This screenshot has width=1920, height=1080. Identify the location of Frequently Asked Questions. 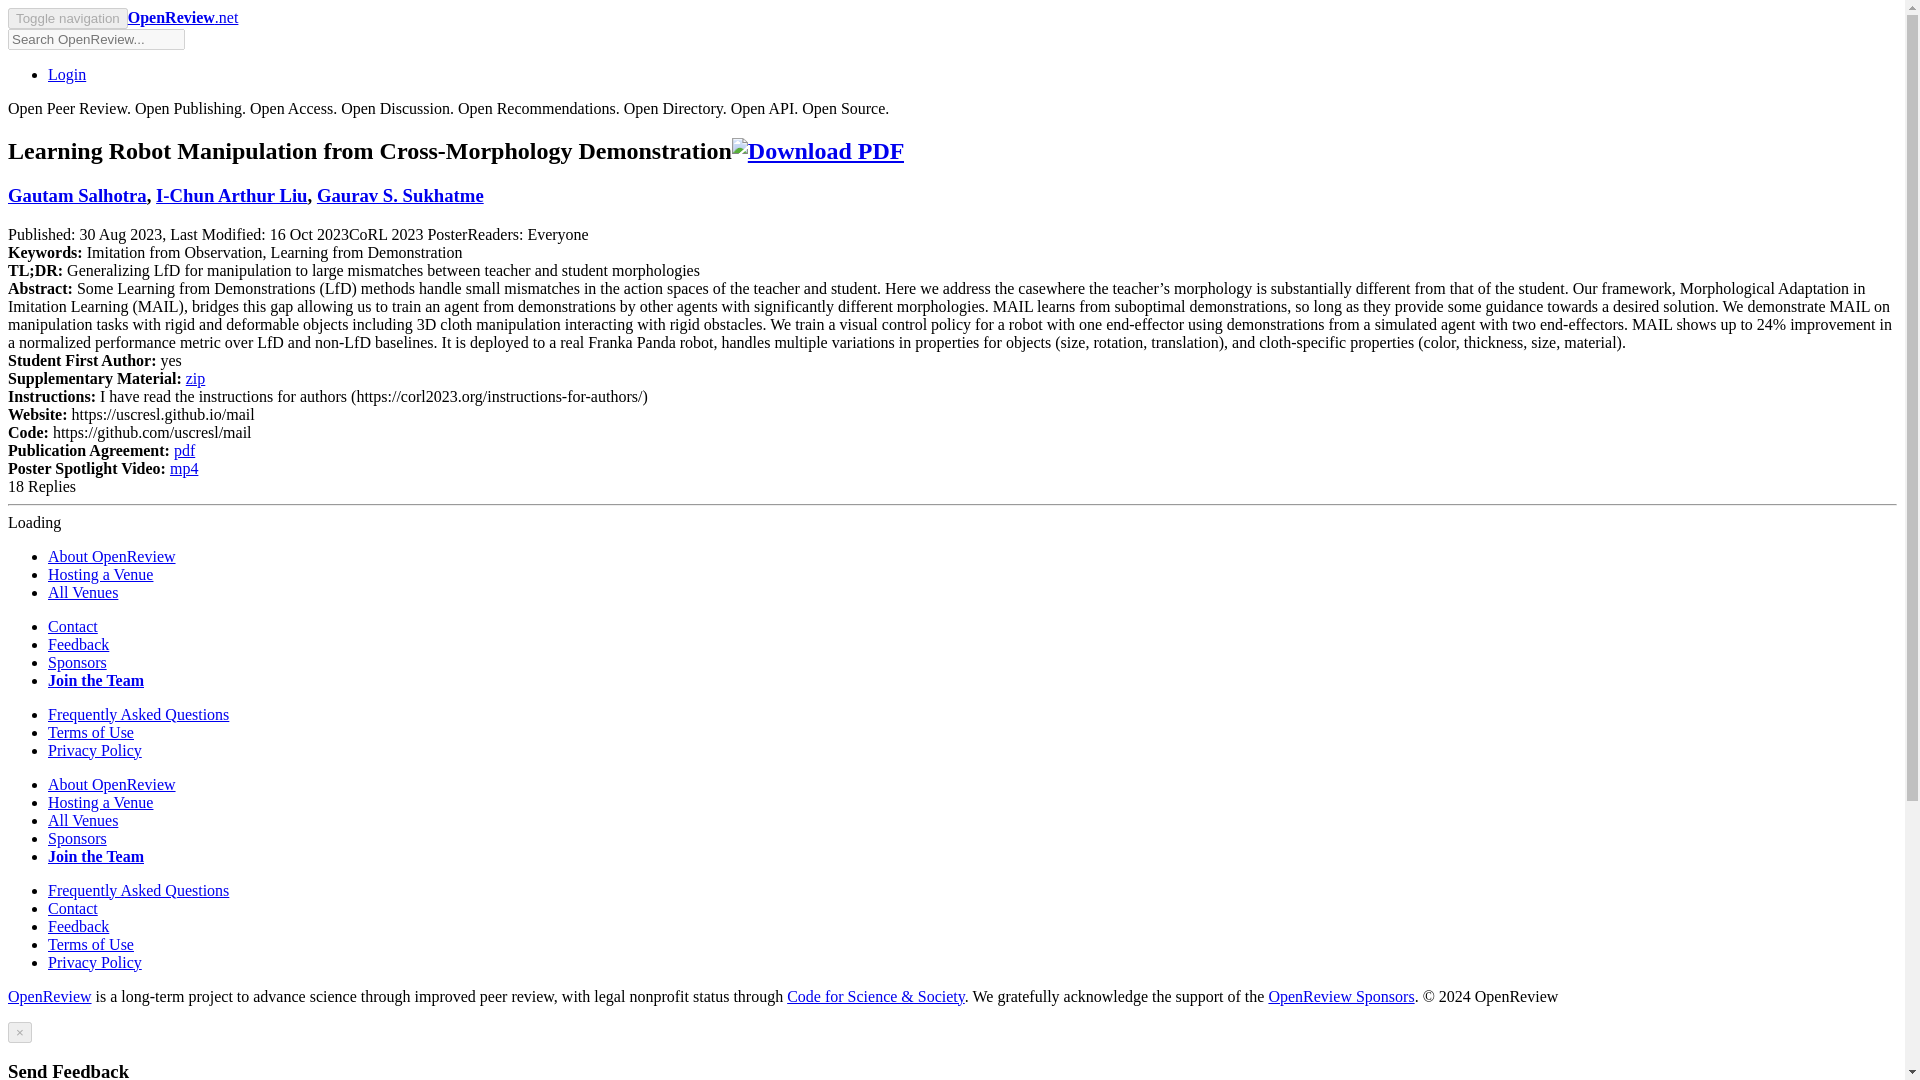
(138, 890).